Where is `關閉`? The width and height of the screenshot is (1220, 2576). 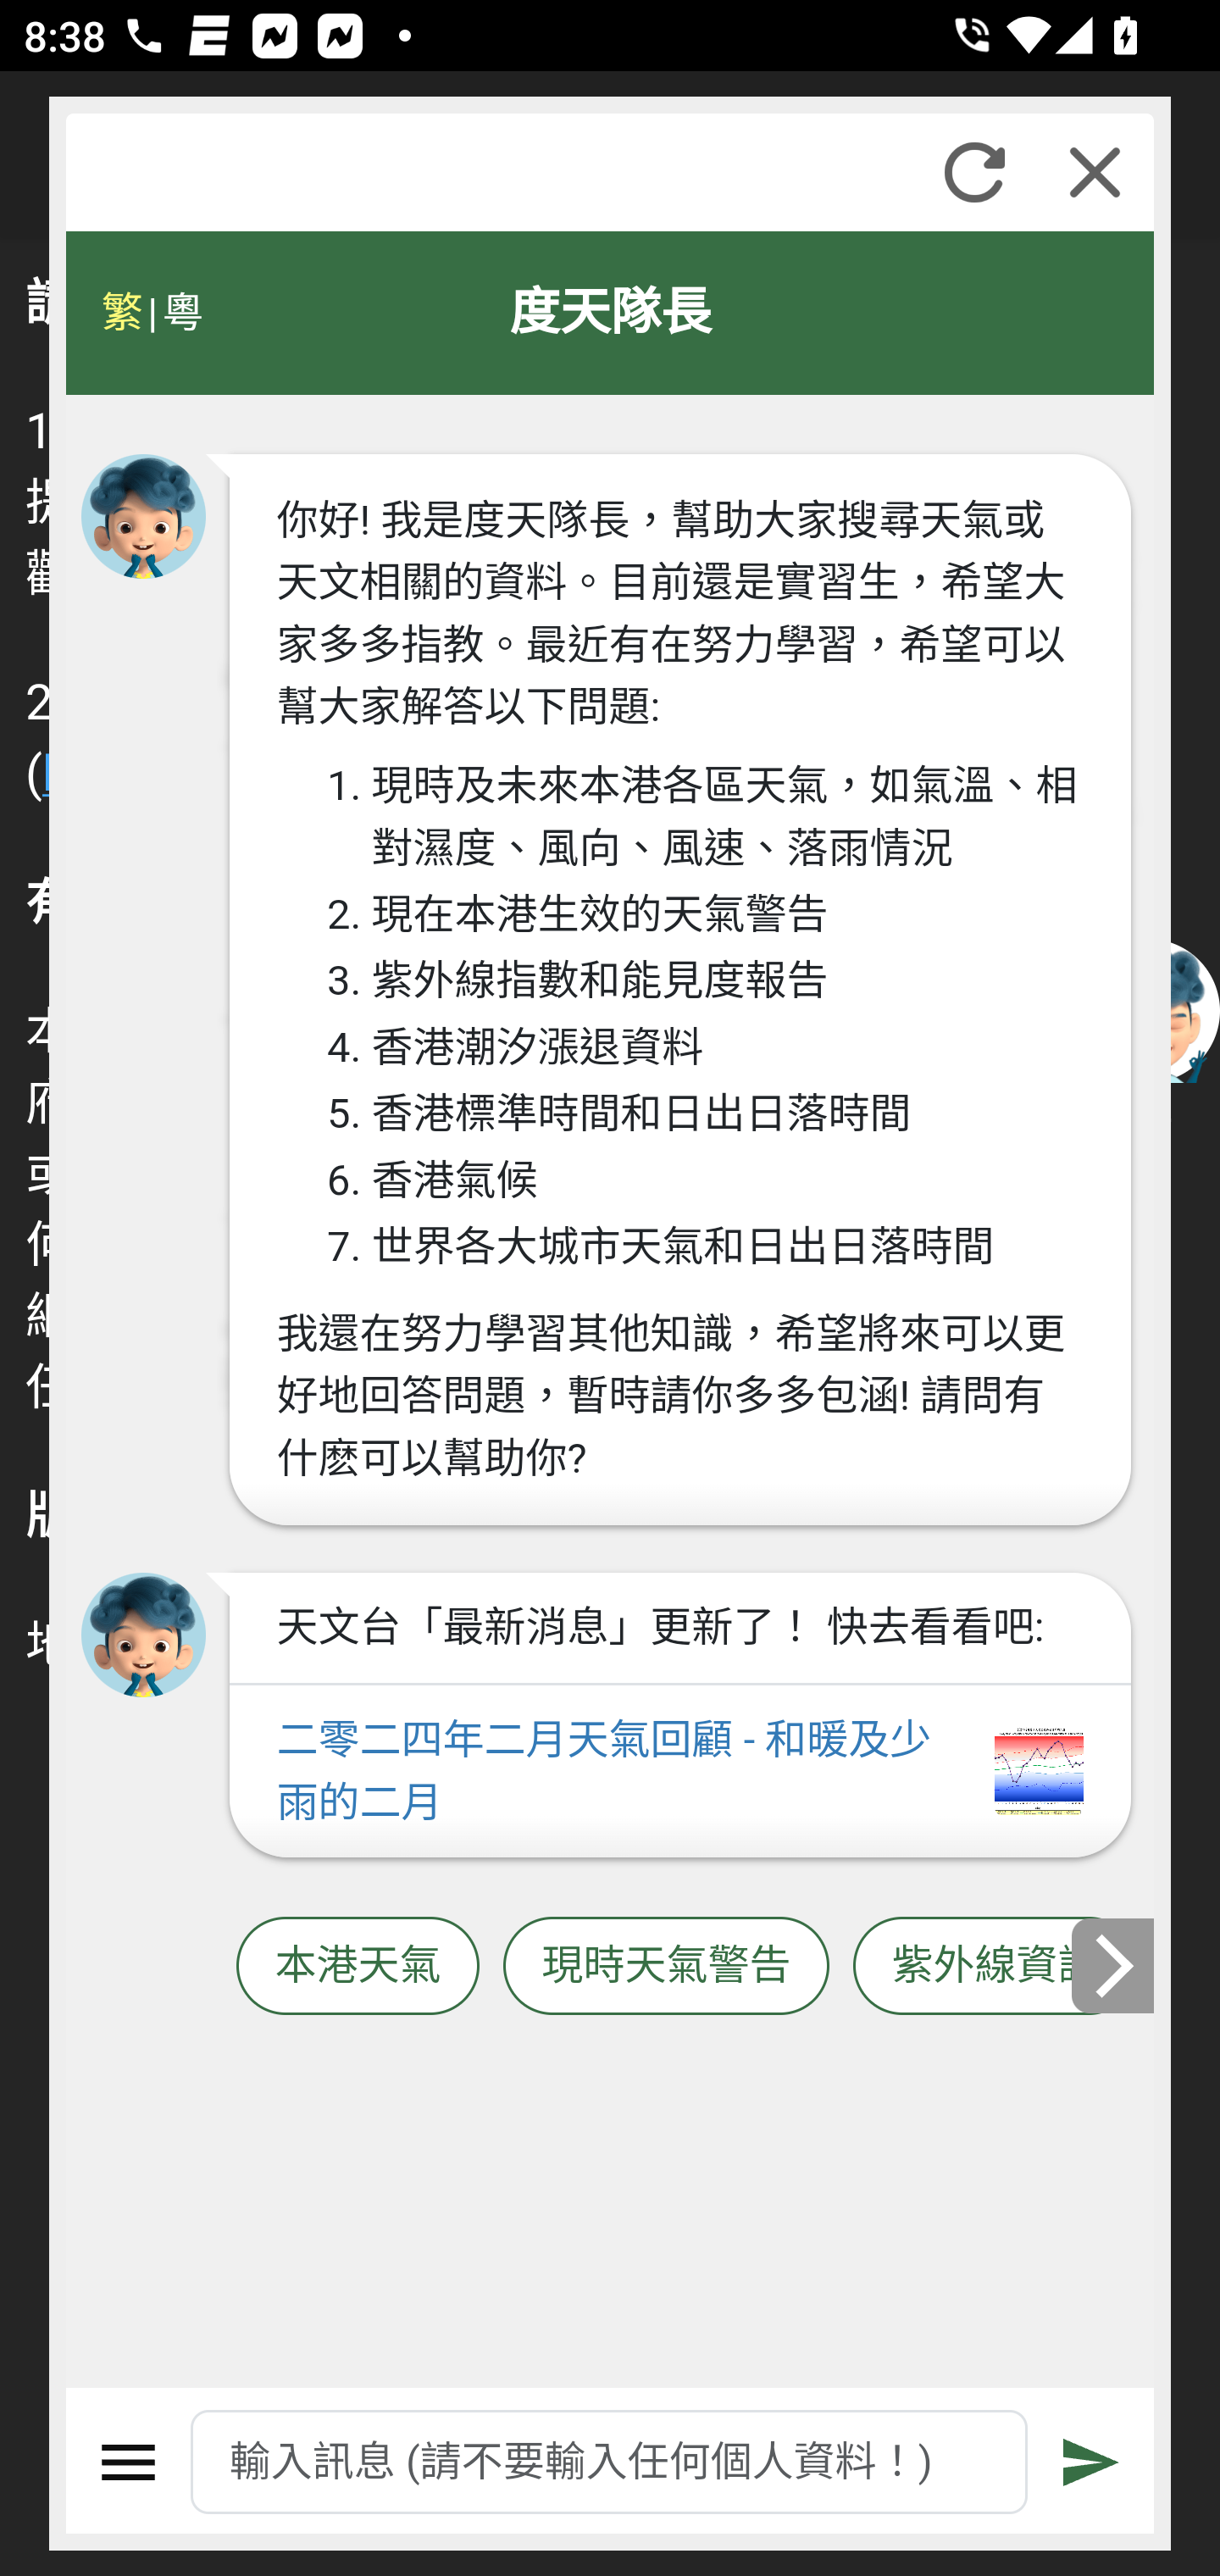 關閉 is located at coordinates (1095, 172).